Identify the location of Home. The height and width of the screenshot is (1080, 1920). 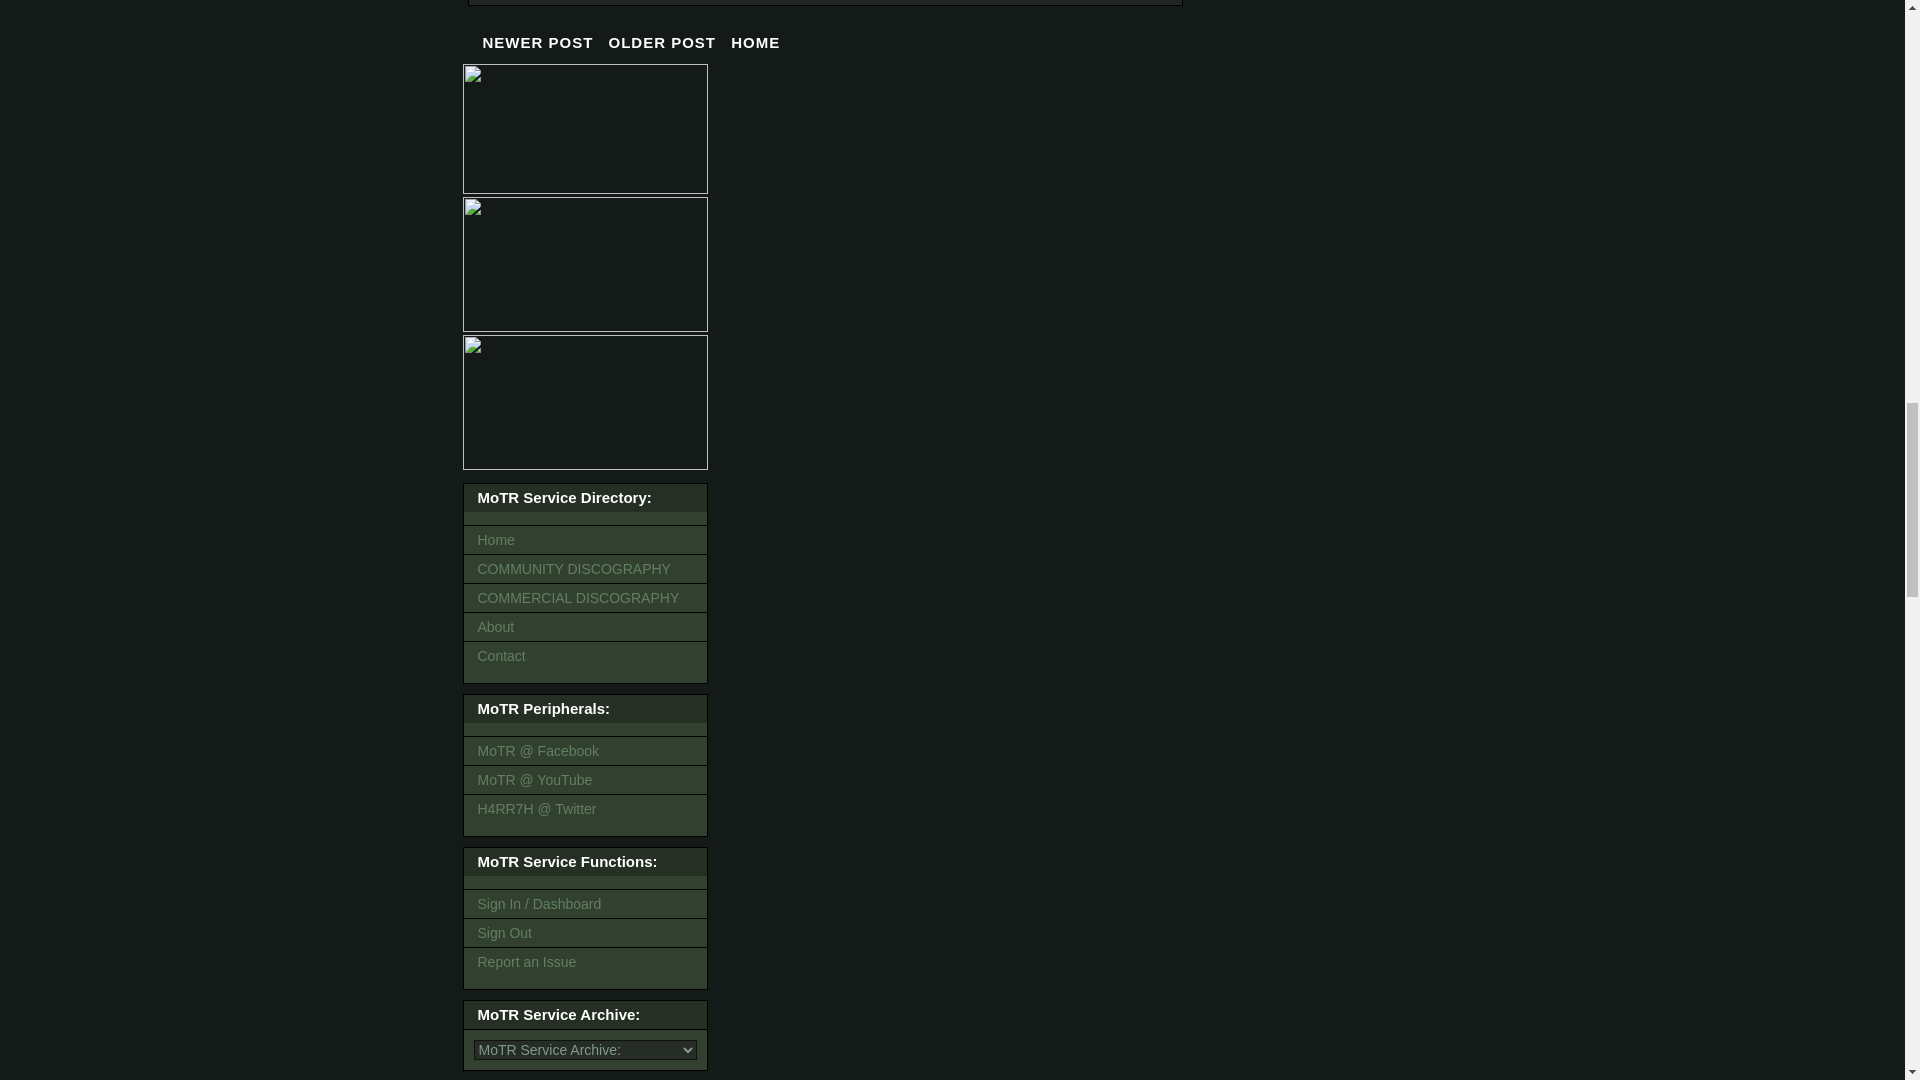
(585, 540).